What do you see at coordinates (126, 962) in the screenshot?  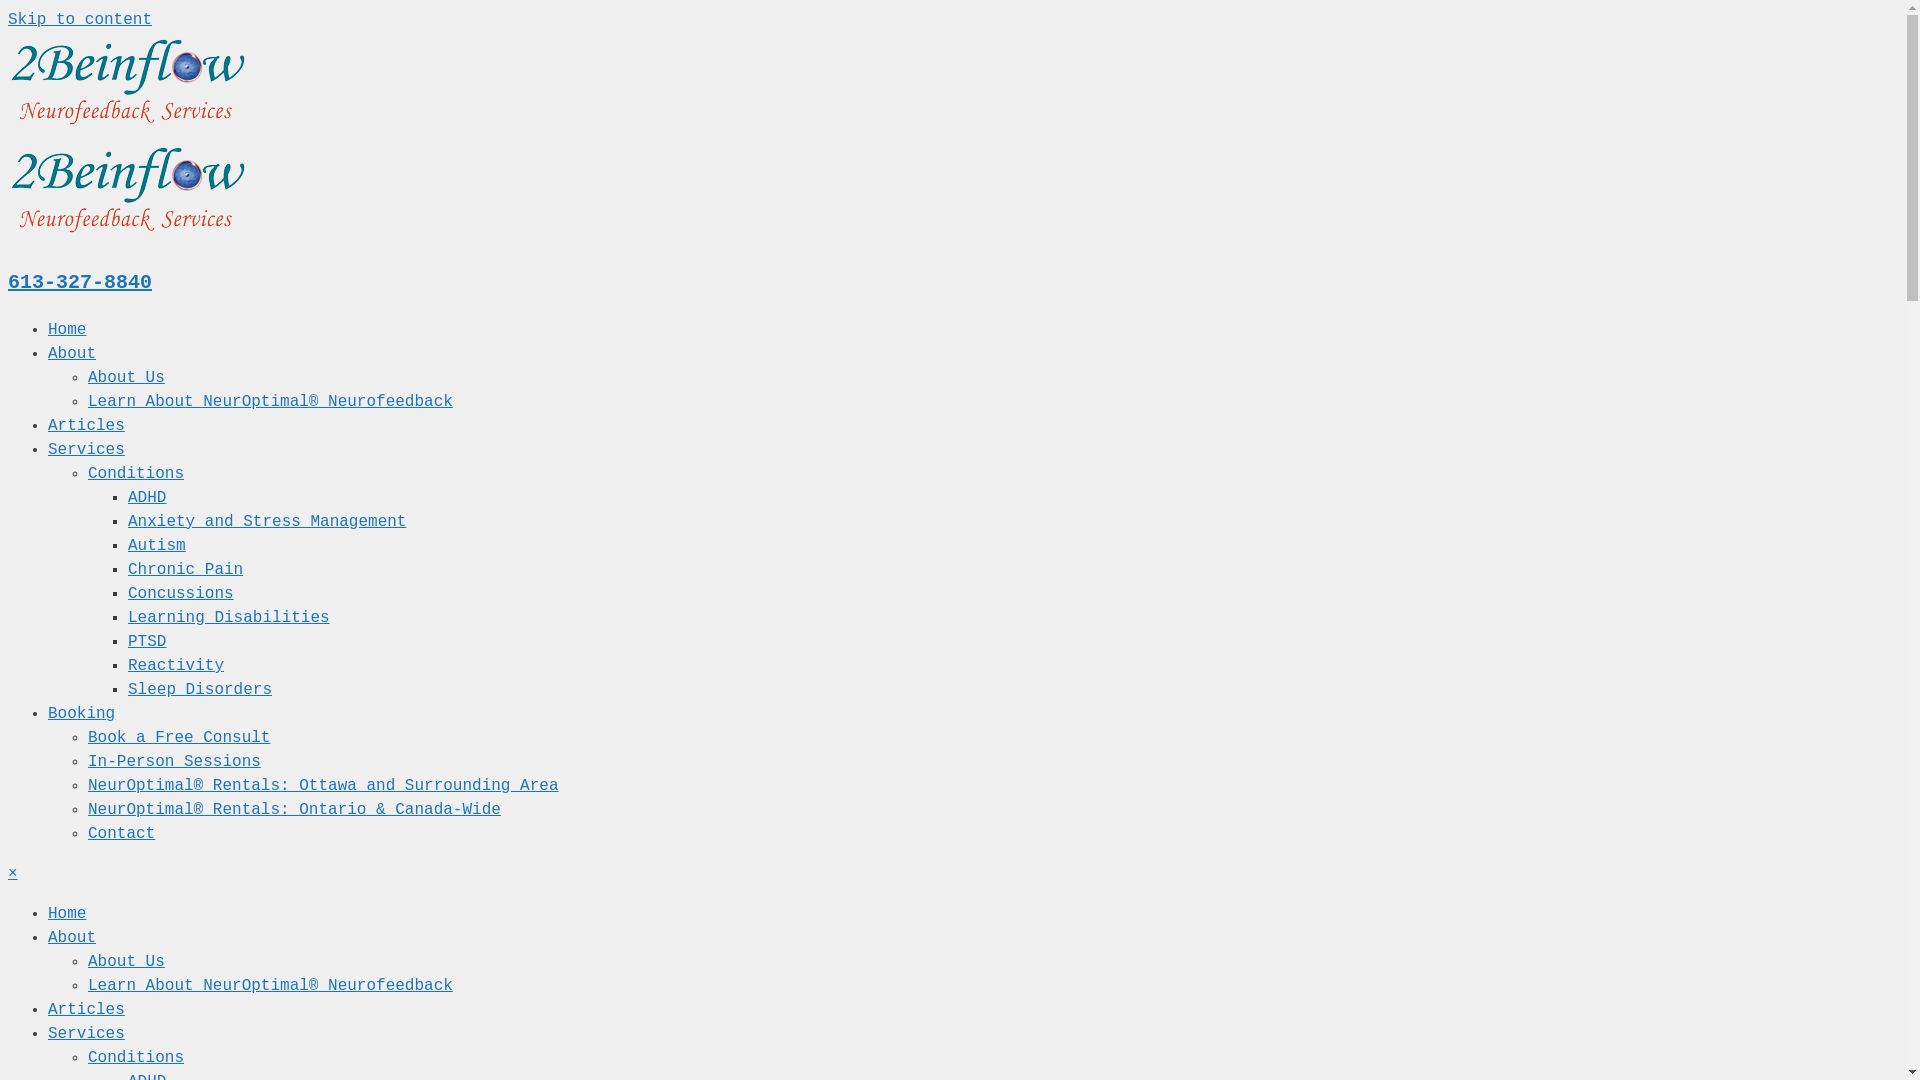 I see `About Us` at bounding box center [126, 962].